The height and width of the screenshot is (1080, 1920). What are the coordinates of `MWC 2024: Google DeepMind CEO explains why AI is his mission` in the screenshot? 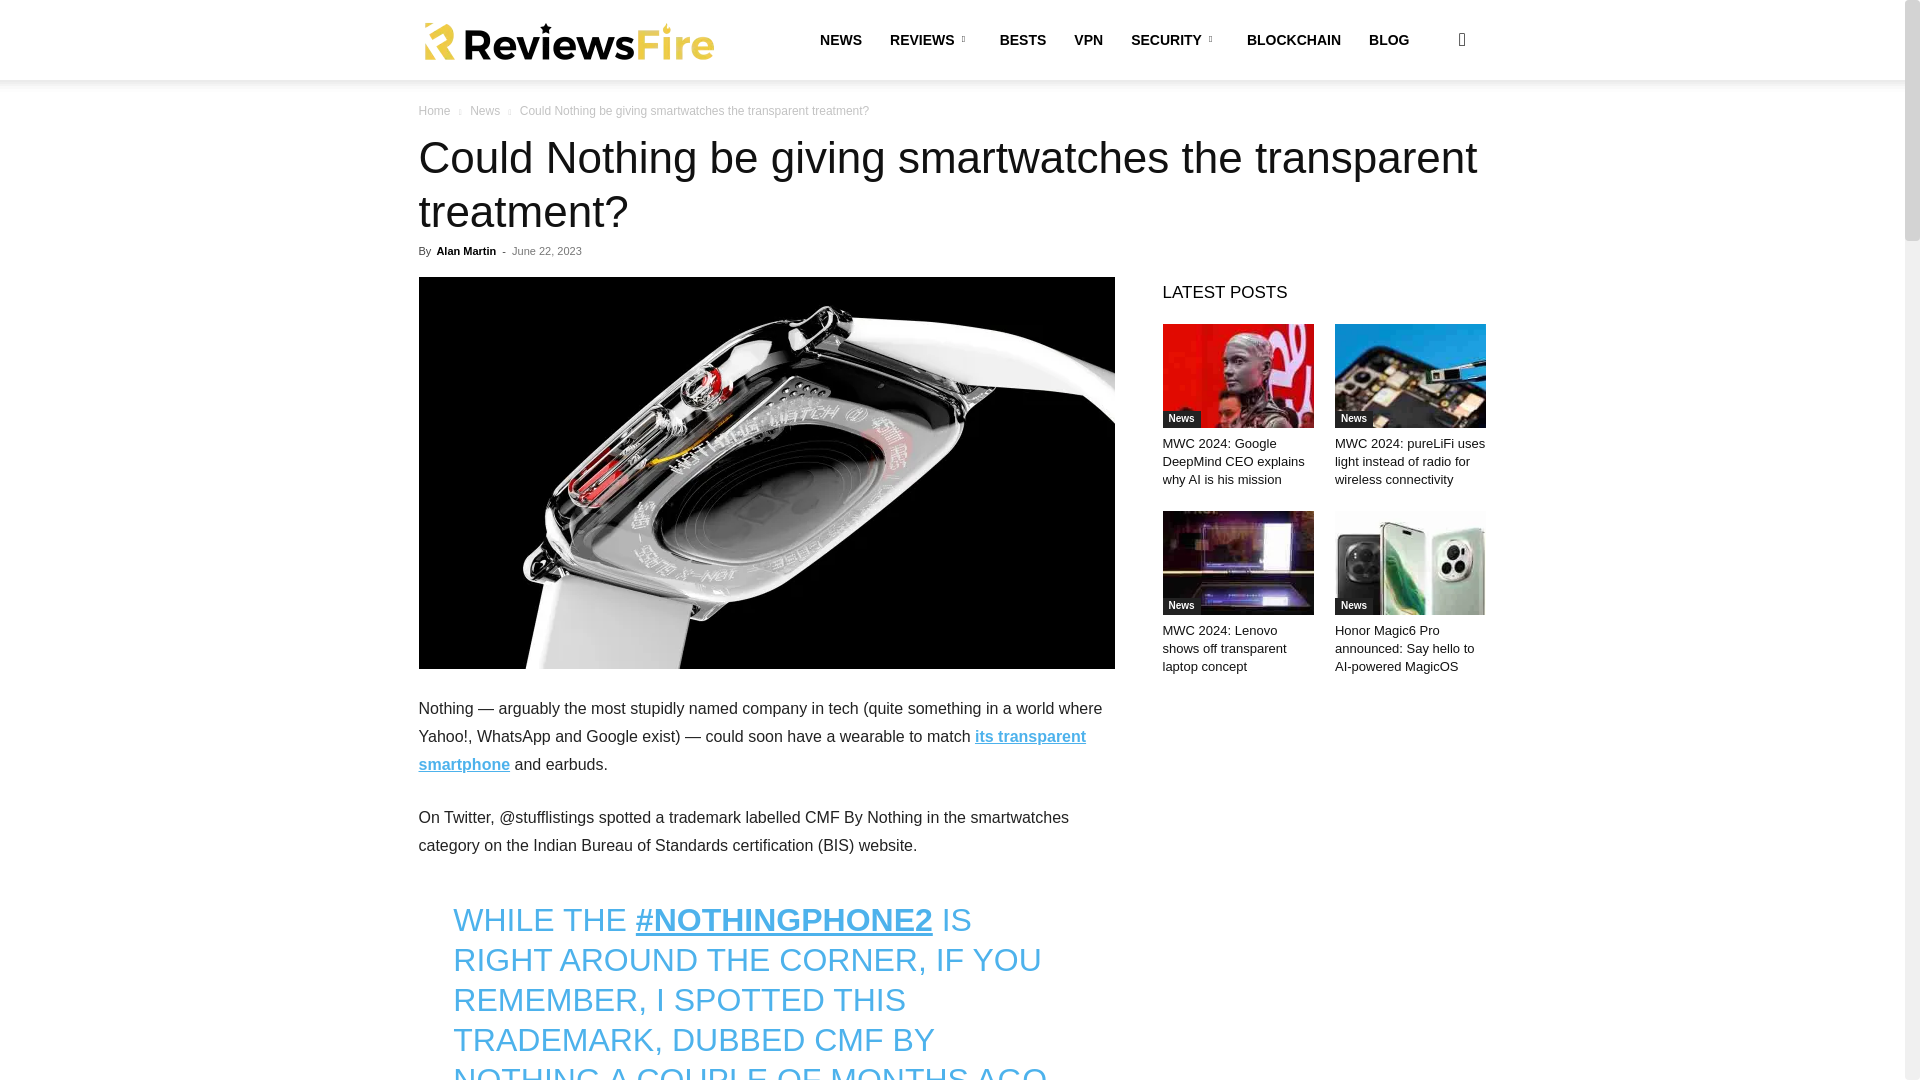 It's located at (1232, 462).